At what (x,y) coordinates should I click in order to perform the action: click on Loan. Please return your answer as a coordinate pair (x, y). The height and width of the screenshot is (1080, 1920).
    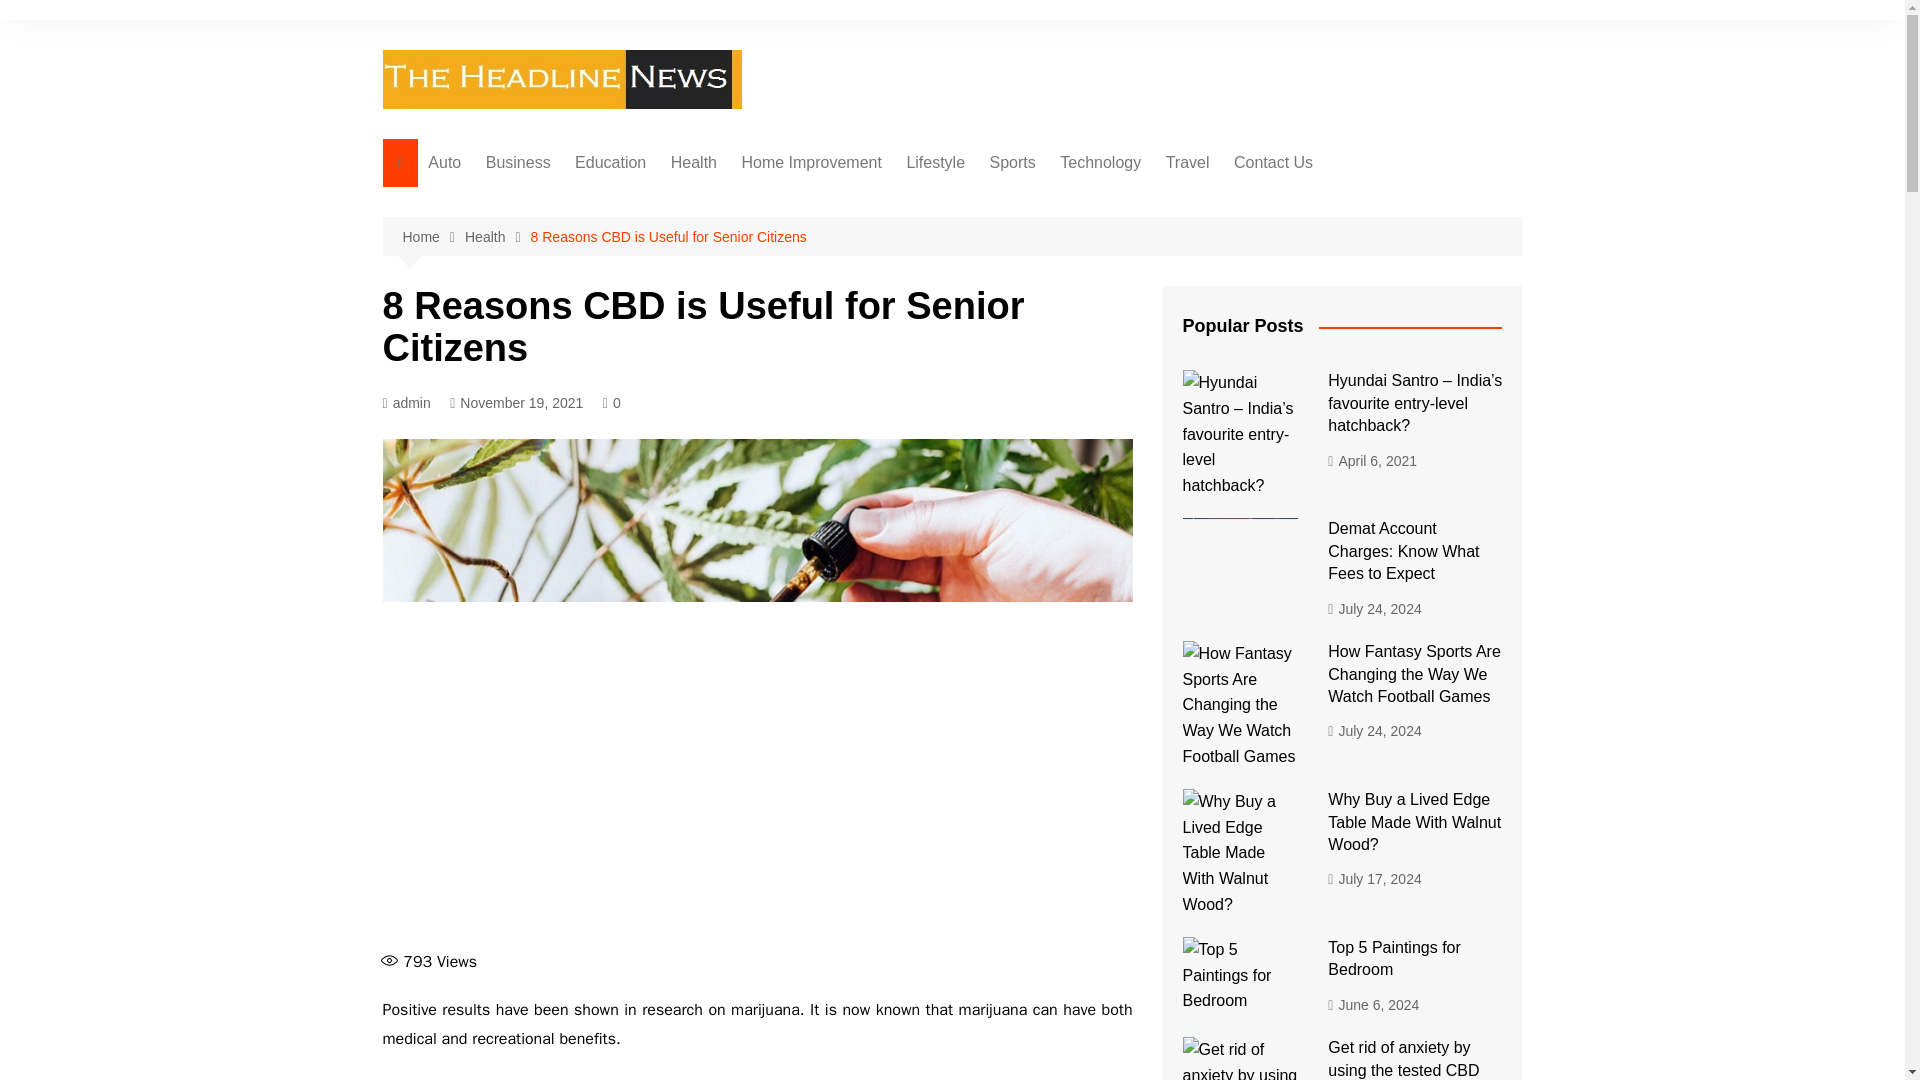
    Looking at the image, I should click on (586, 236).